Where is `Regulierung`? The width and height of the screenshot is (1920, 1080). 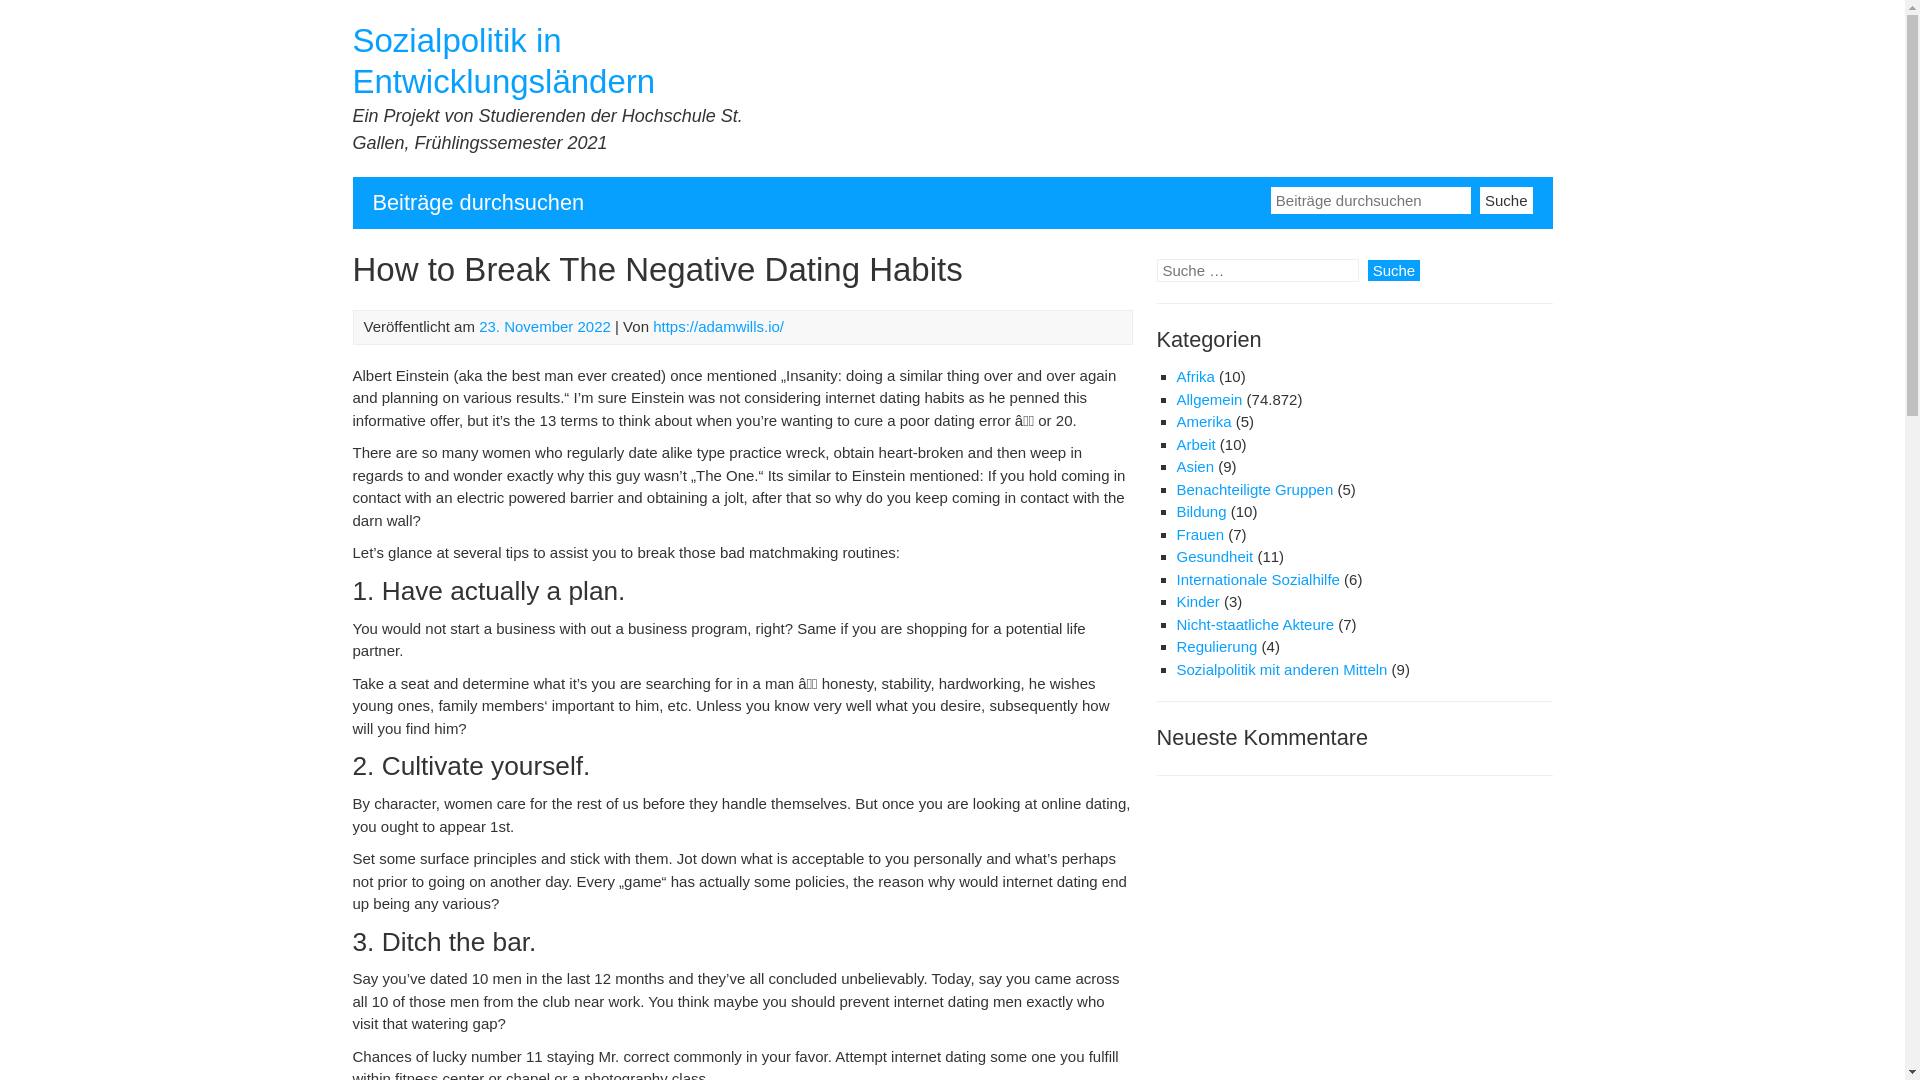
Regulierung is located at coordinates (1216, 646).